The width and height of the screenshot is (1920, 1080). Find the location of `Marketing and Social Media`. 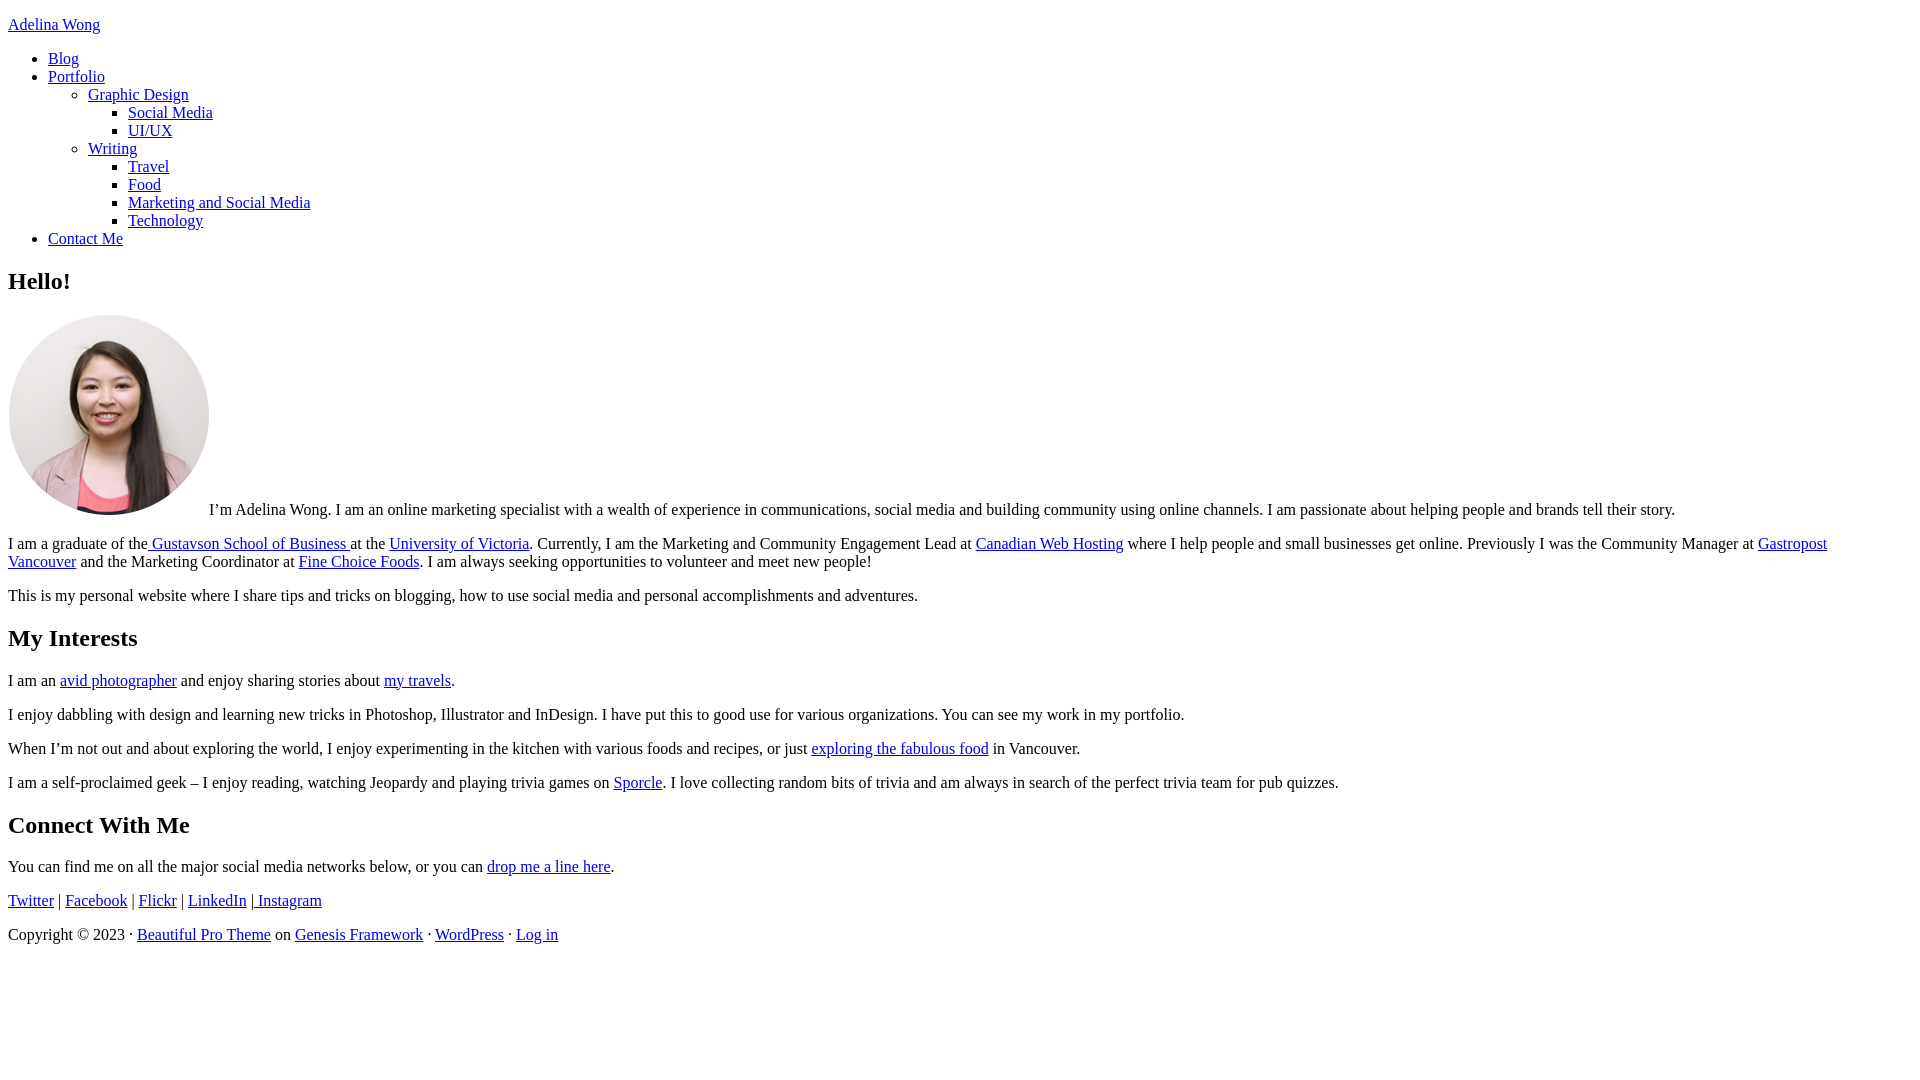

Marketing and Social Media is located at coordinates (220, 202).